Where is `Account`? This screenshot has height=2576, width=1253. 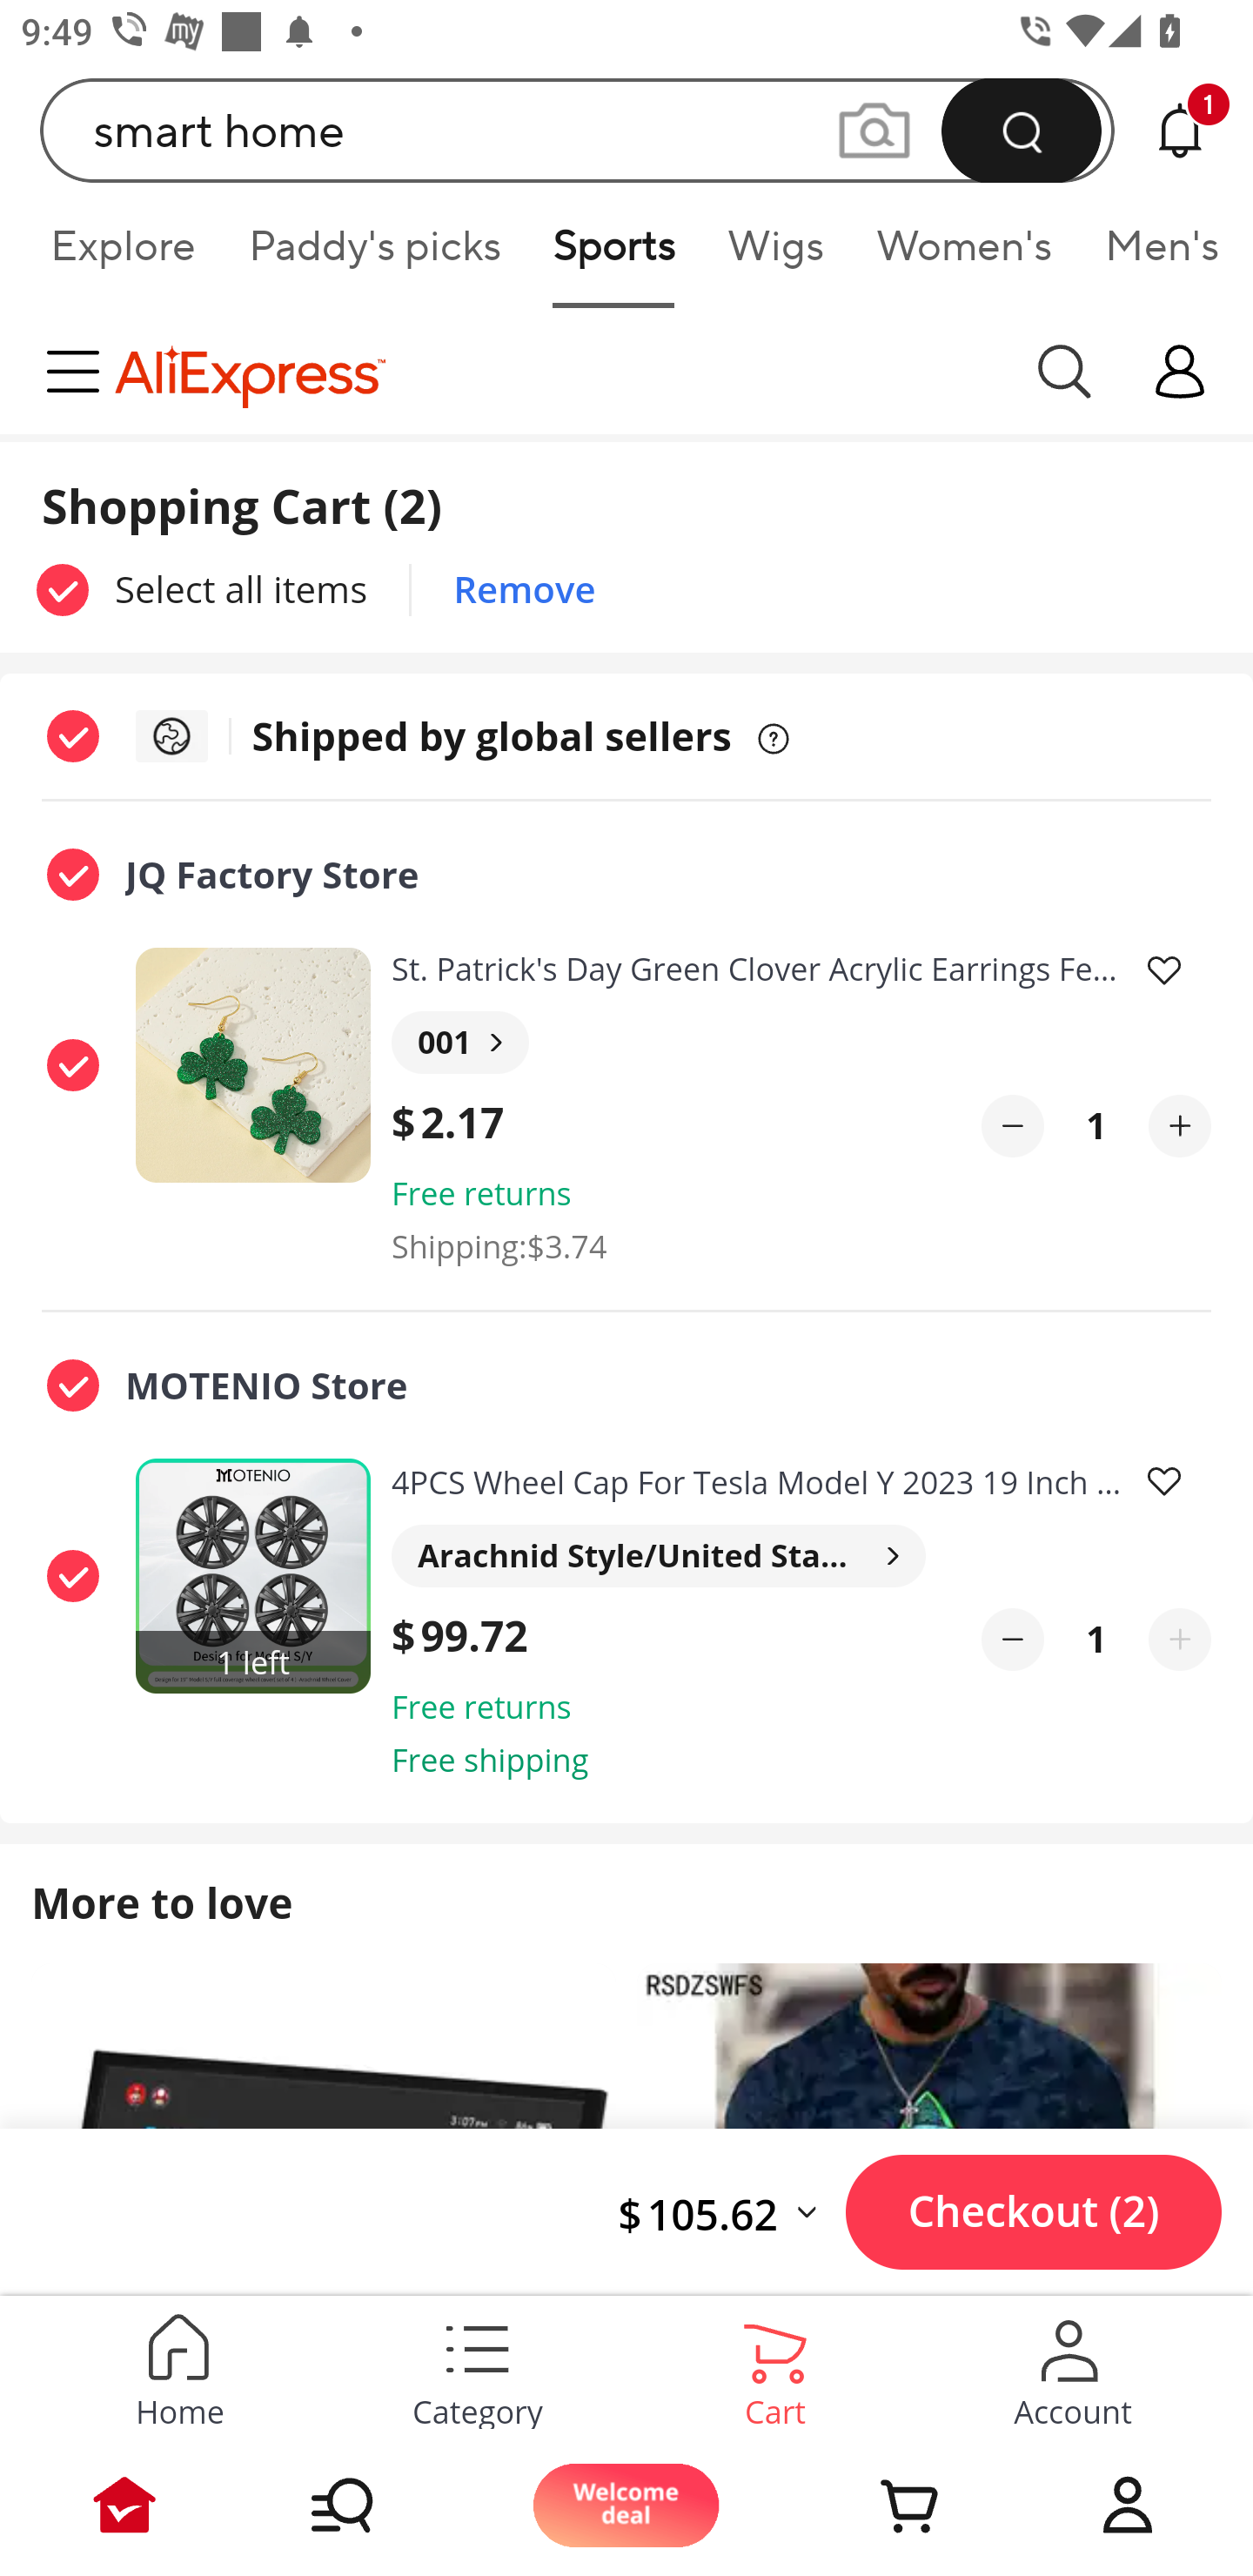
Account is located at coordinates (1128, 2505).